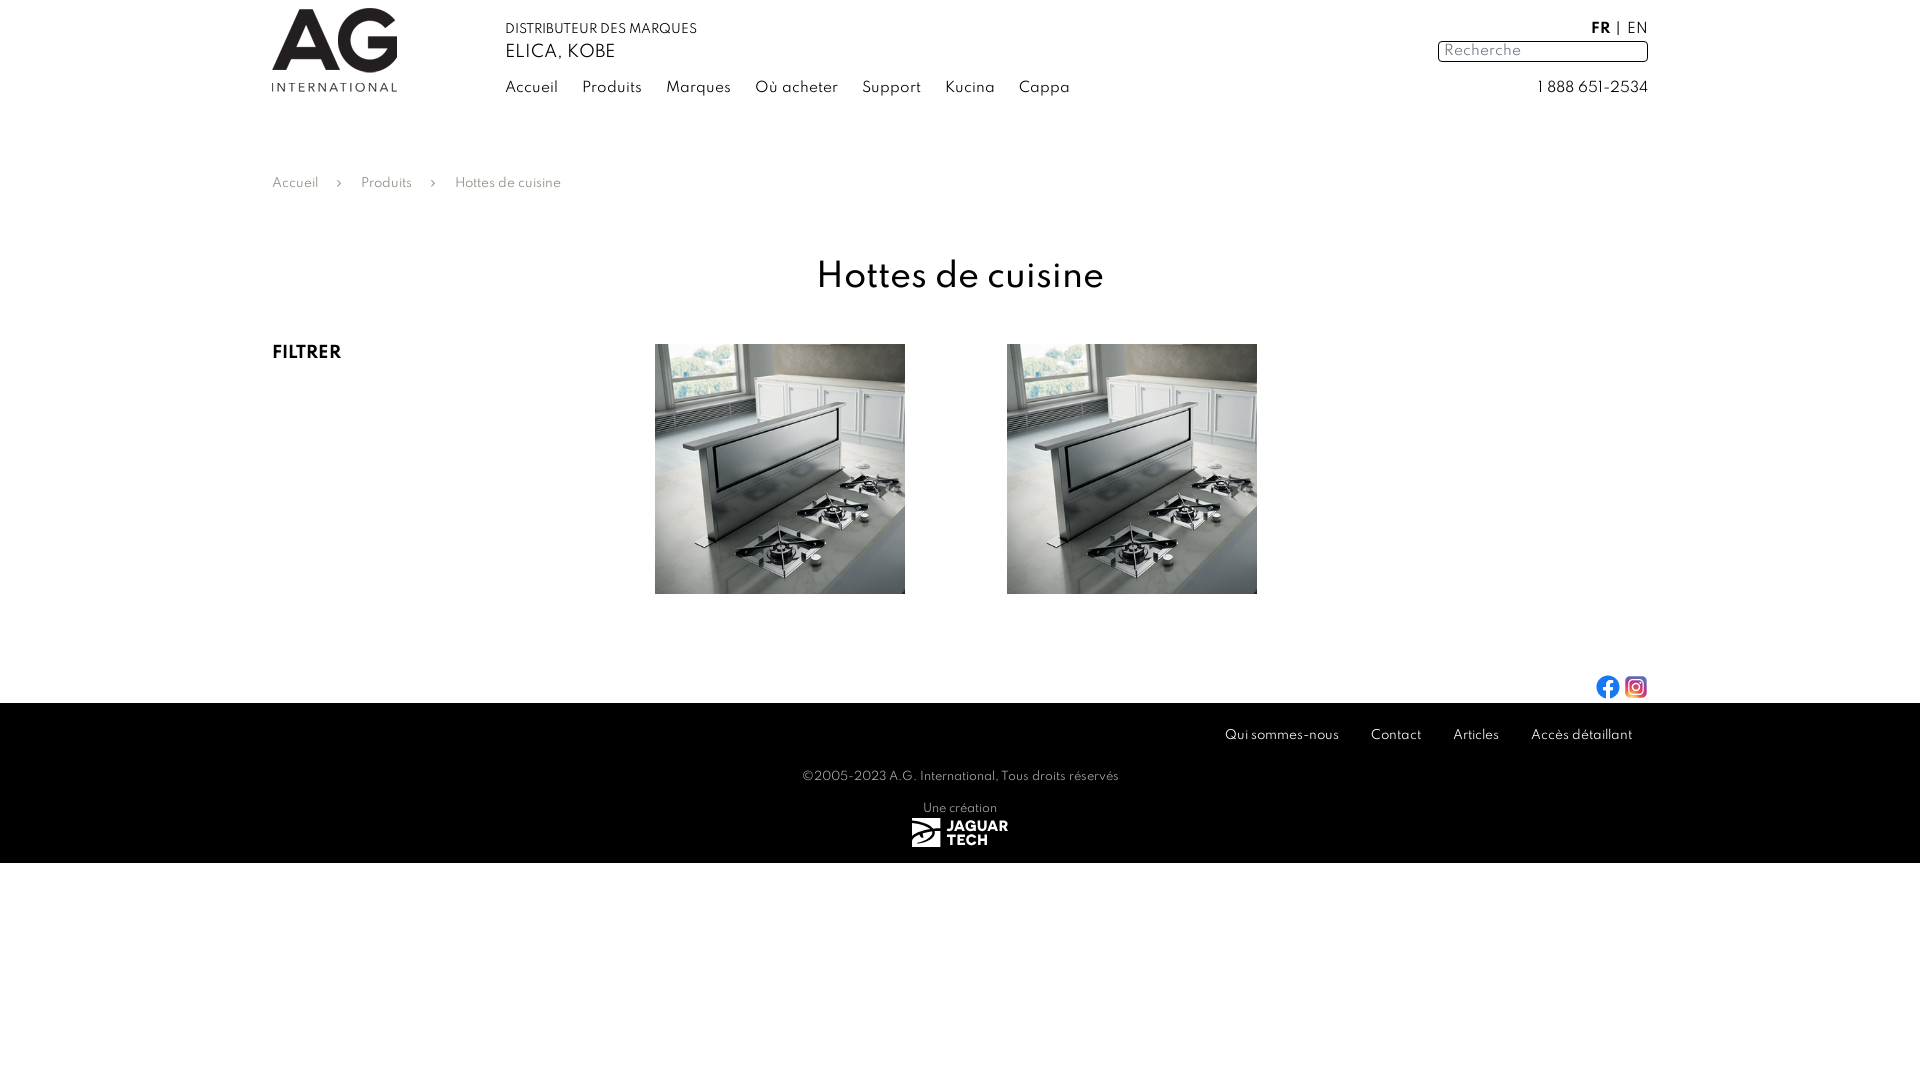  Describe the element at coordinates (1396, 736) in the screenshot. I see `Contact` at that location.